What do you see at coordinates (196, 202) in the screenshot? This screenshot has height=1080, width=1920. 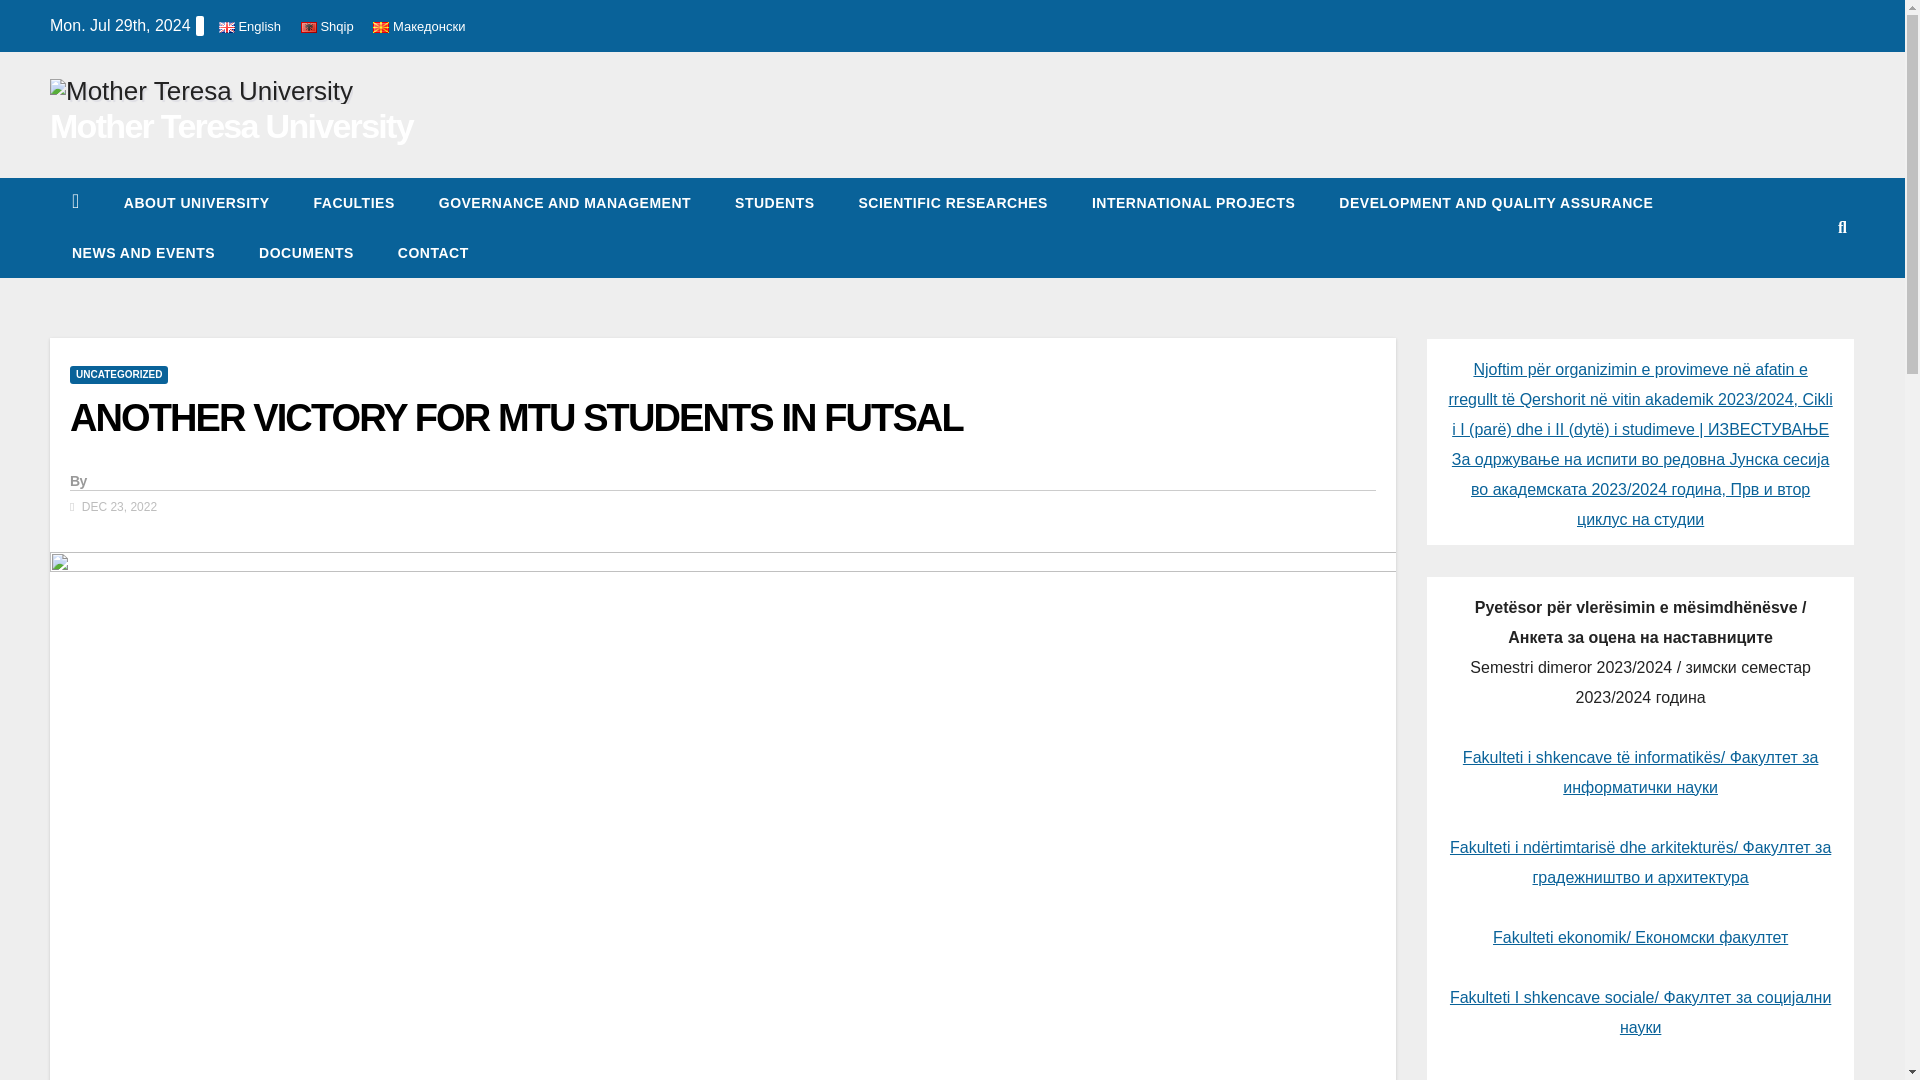 I see `About University` at bounding box center [196, 202].